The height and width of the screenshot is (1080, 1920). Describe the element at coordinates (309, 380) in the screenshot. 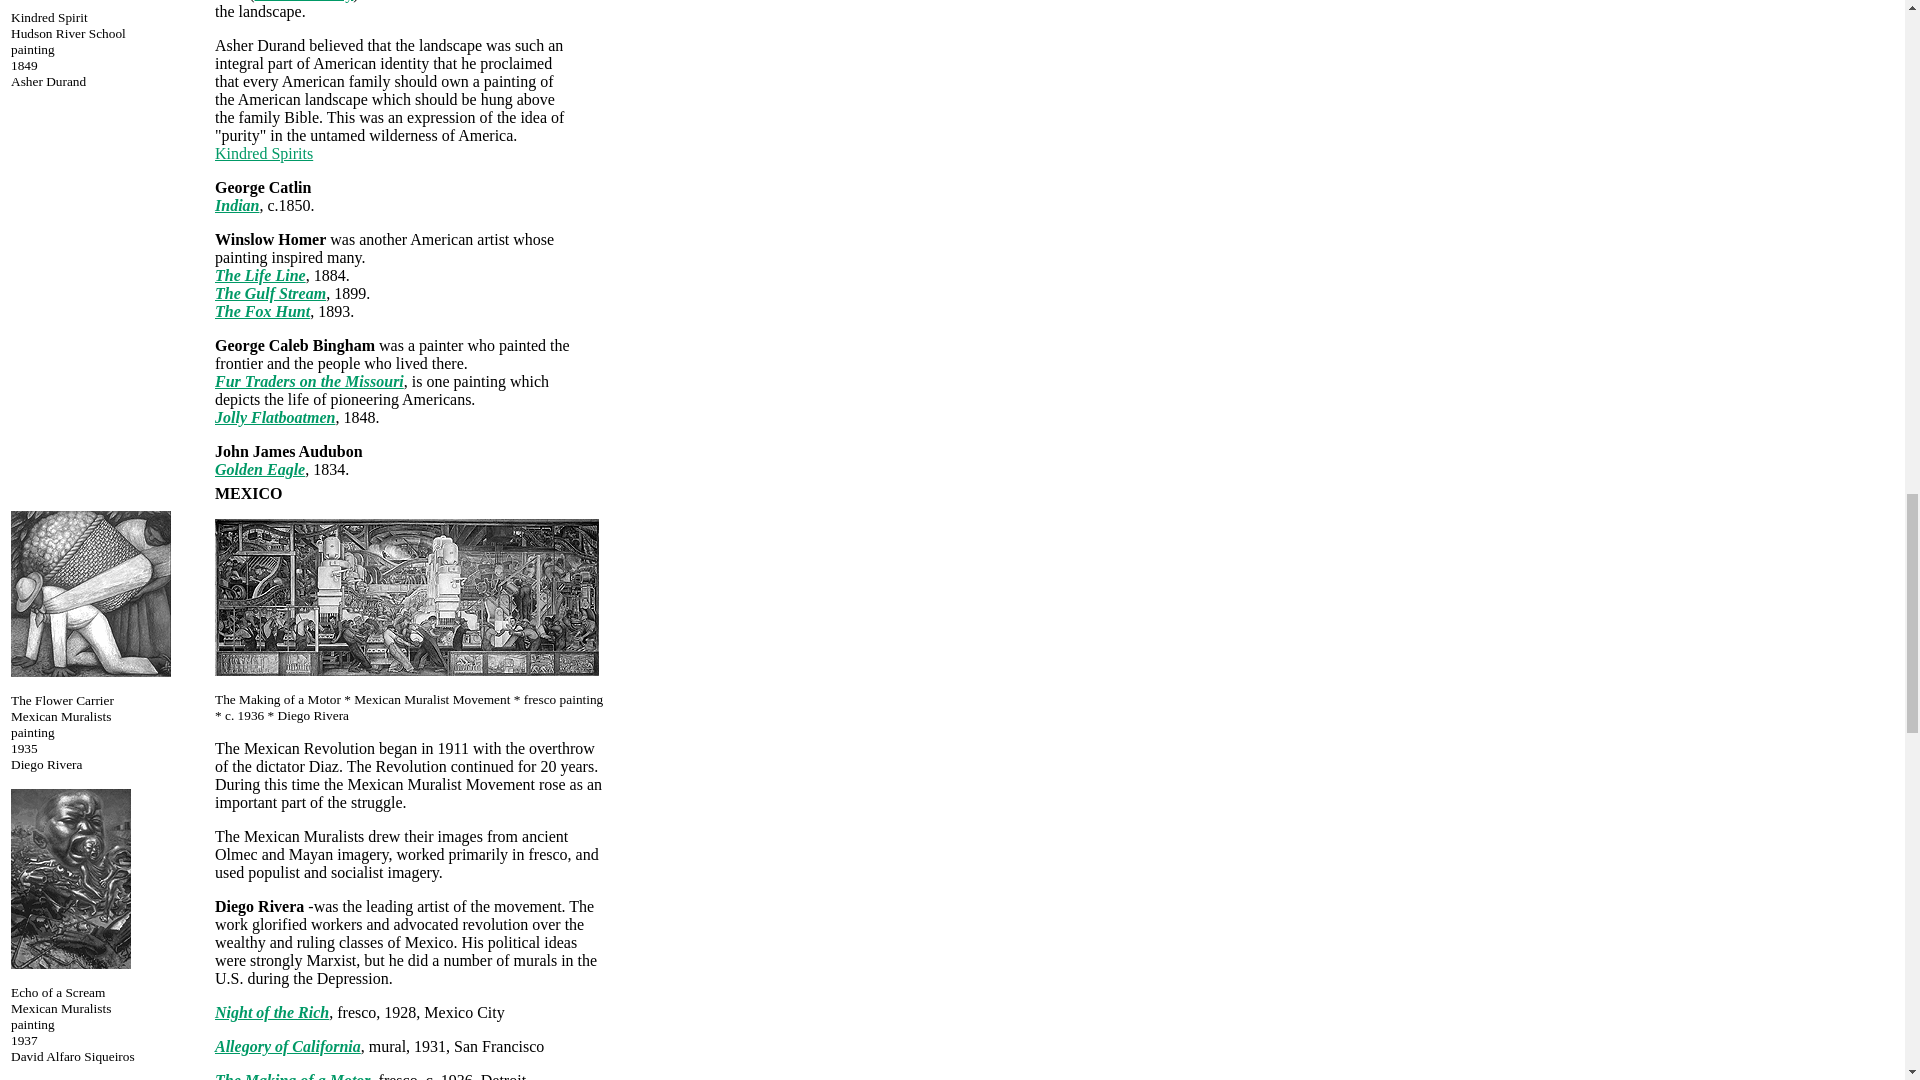

I see `Fur Traders on the Missouri` at that location.